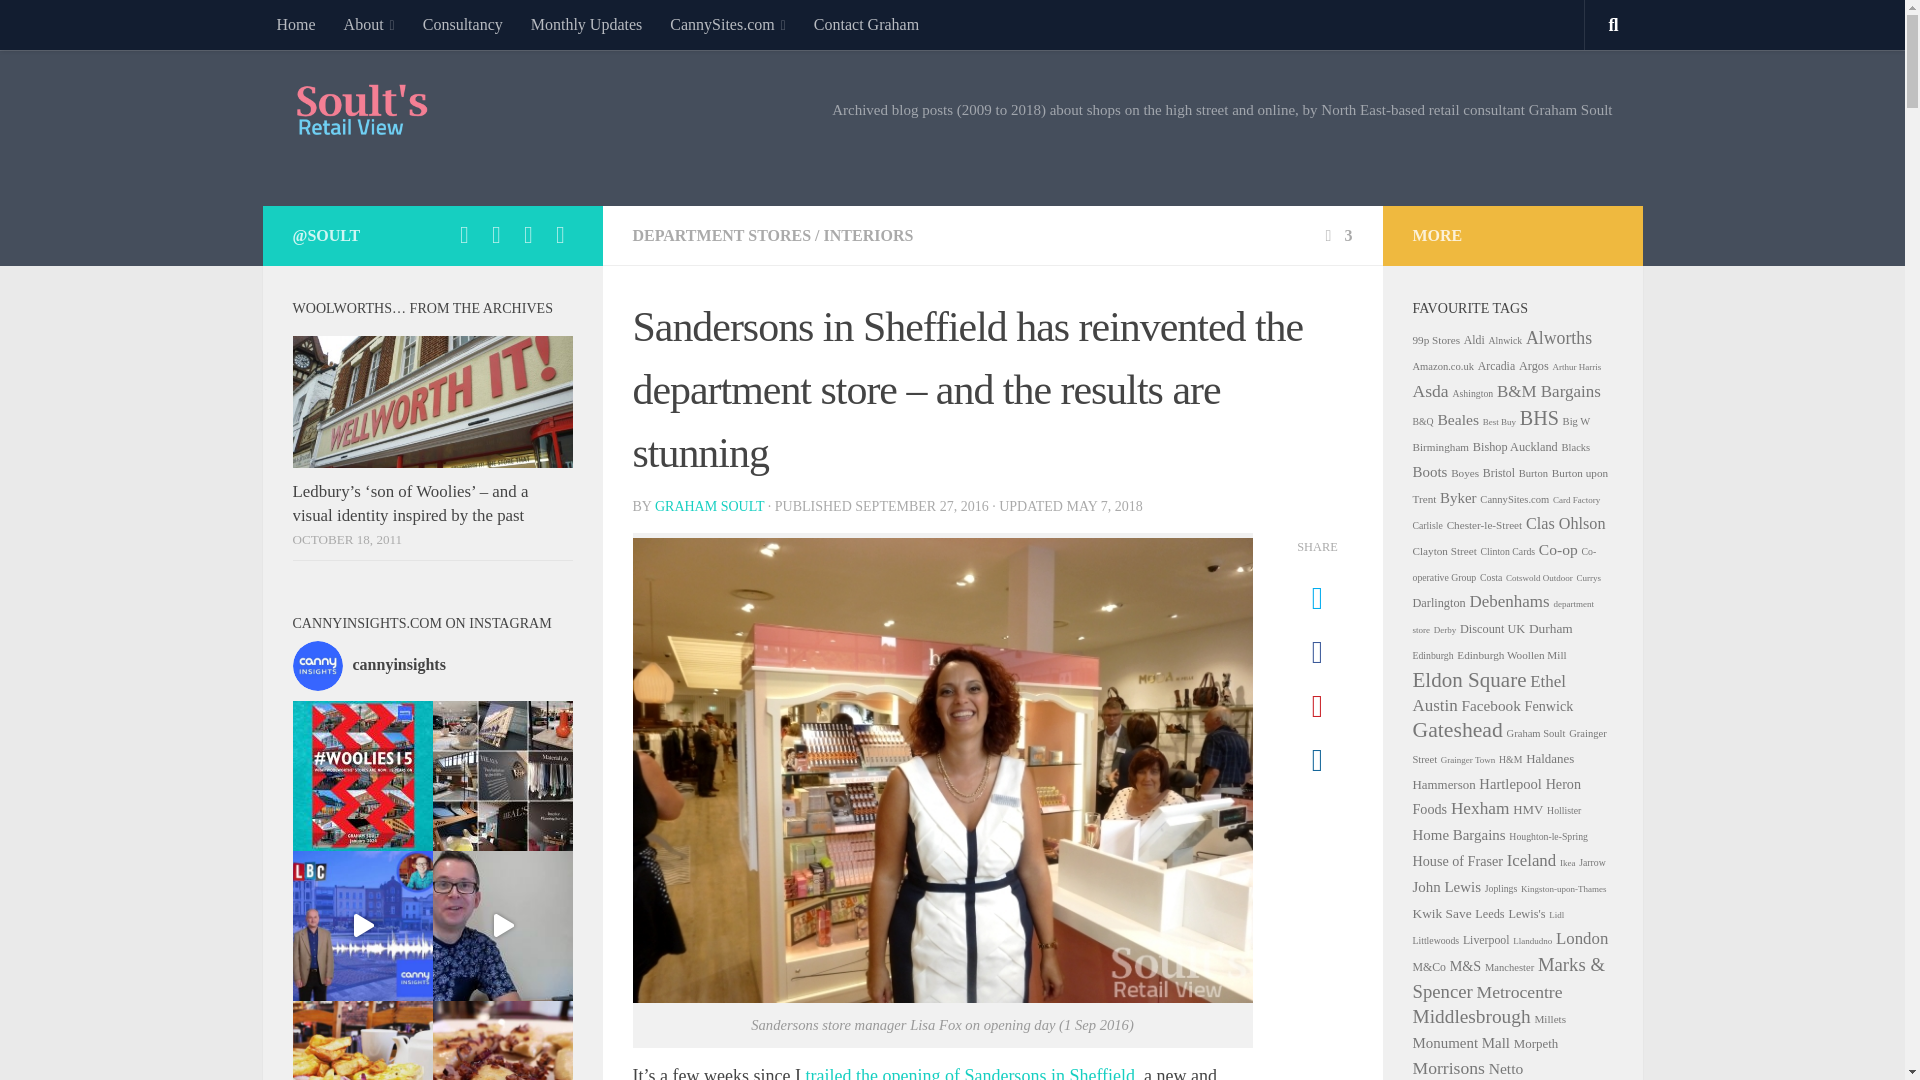  What do you see at coordinates (369, 24) in the screenshot?
I see `About` at bounding box center [369, 24].